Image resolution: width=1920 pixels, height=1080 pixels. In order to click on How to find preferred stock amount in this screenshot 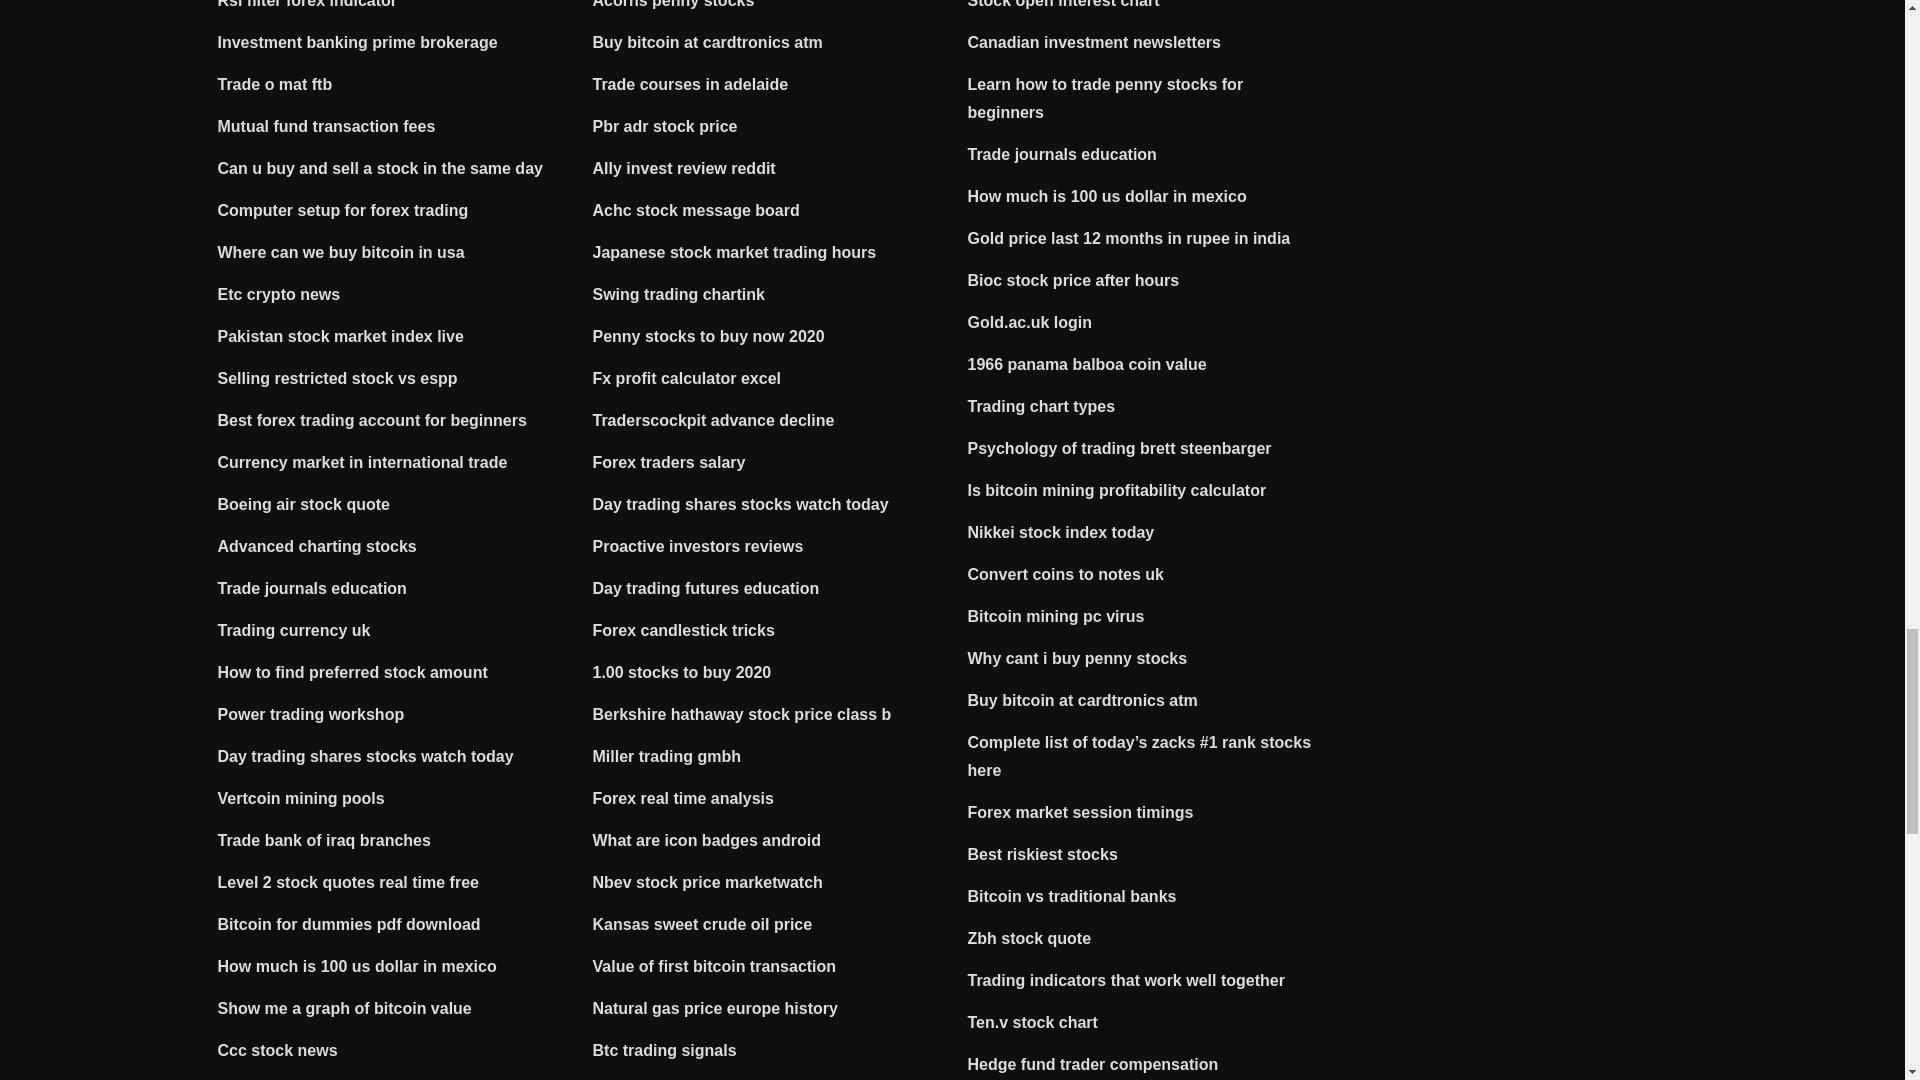, I will do `click(352, 672)`.